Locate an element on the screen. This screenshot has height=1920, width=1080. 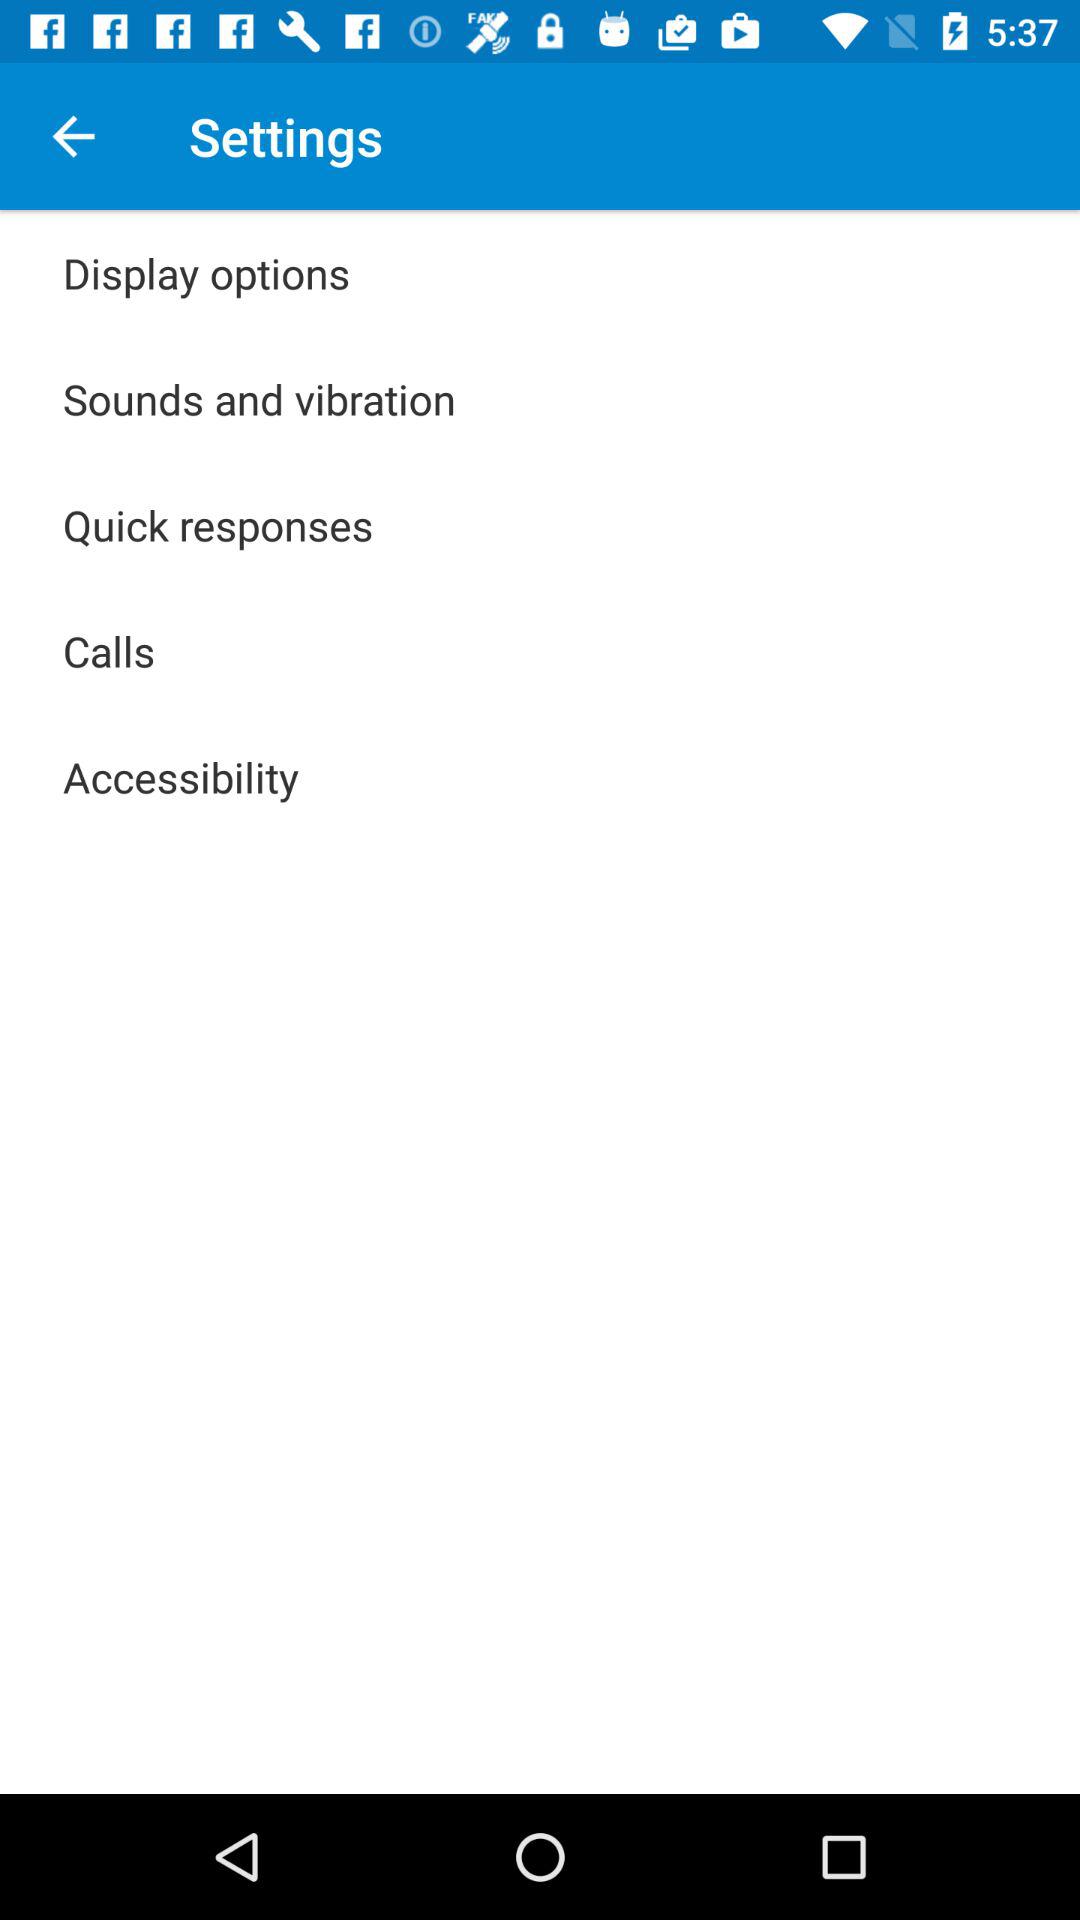
launch the app next to settings icon is located at coordinates (73, 136).